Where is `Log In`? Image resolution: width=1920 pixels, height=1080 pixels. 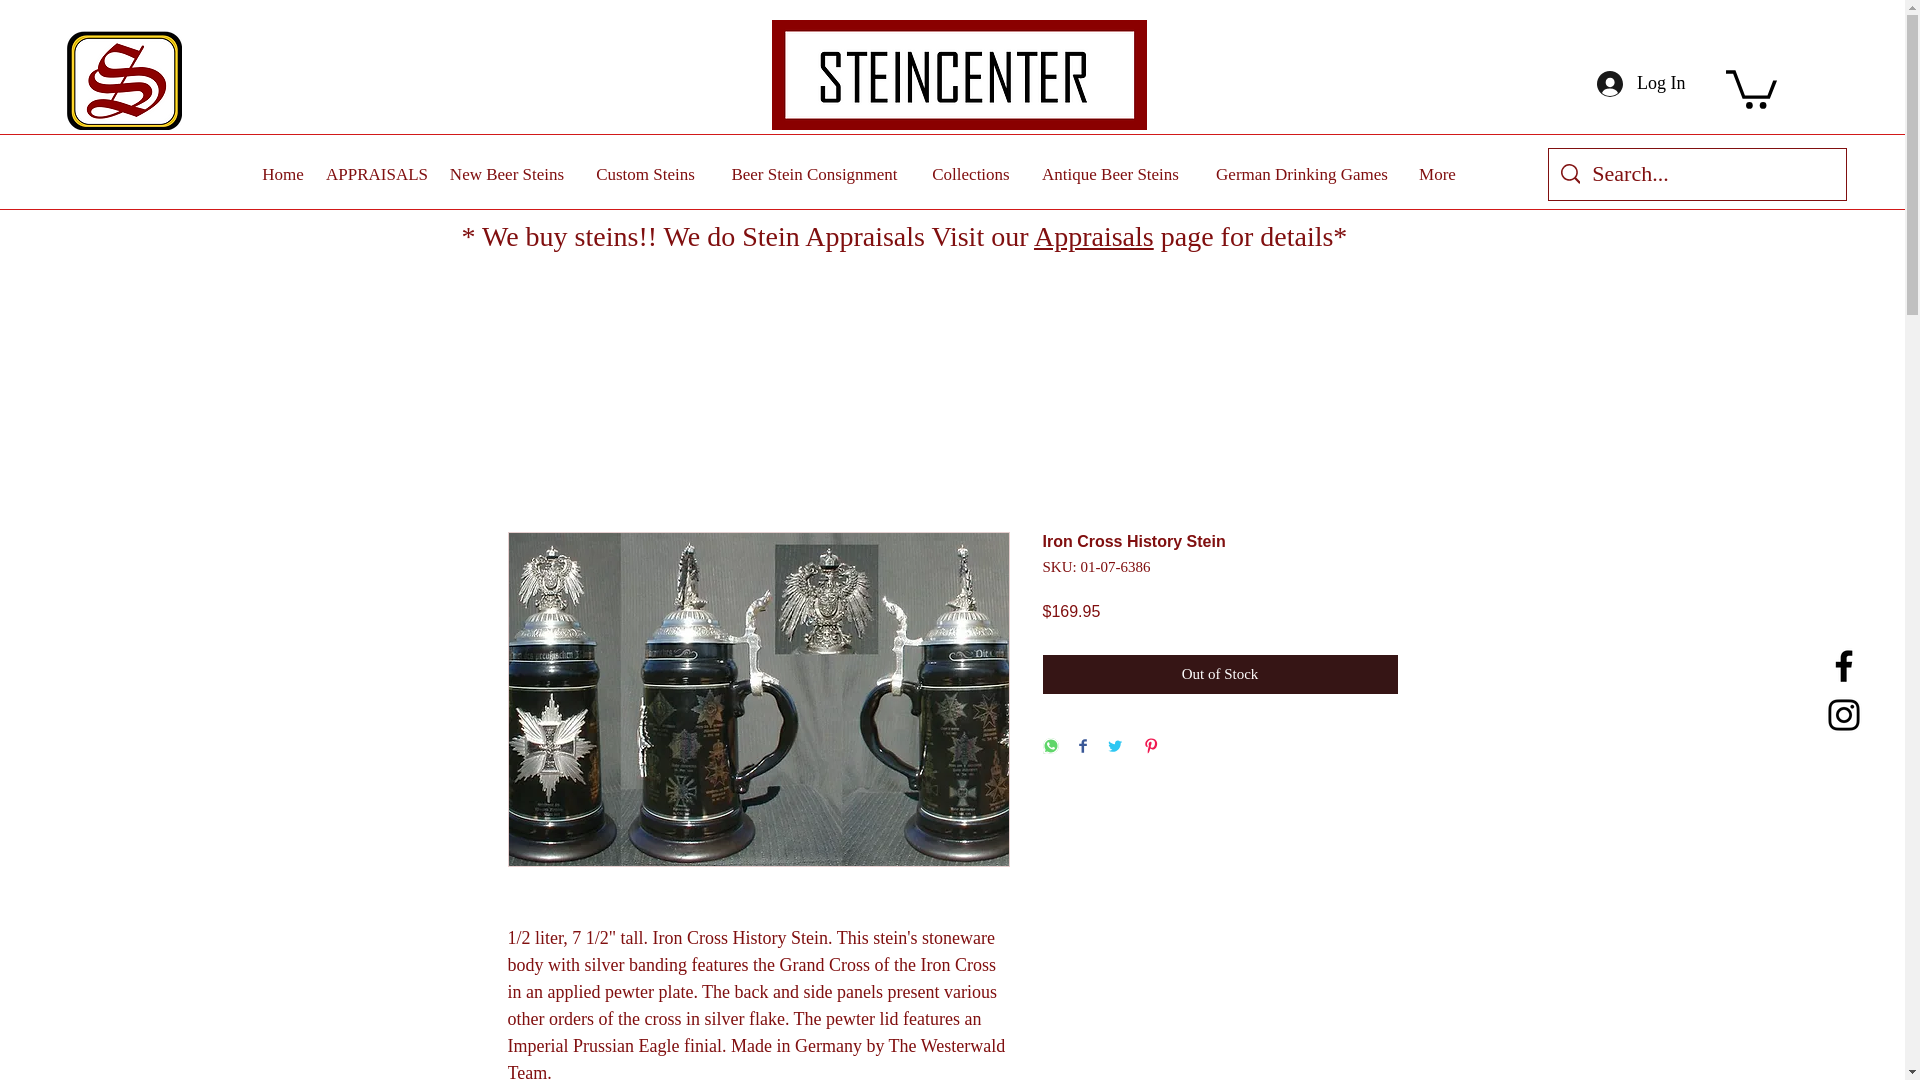 Log In is located at coordinates (1624, 83).